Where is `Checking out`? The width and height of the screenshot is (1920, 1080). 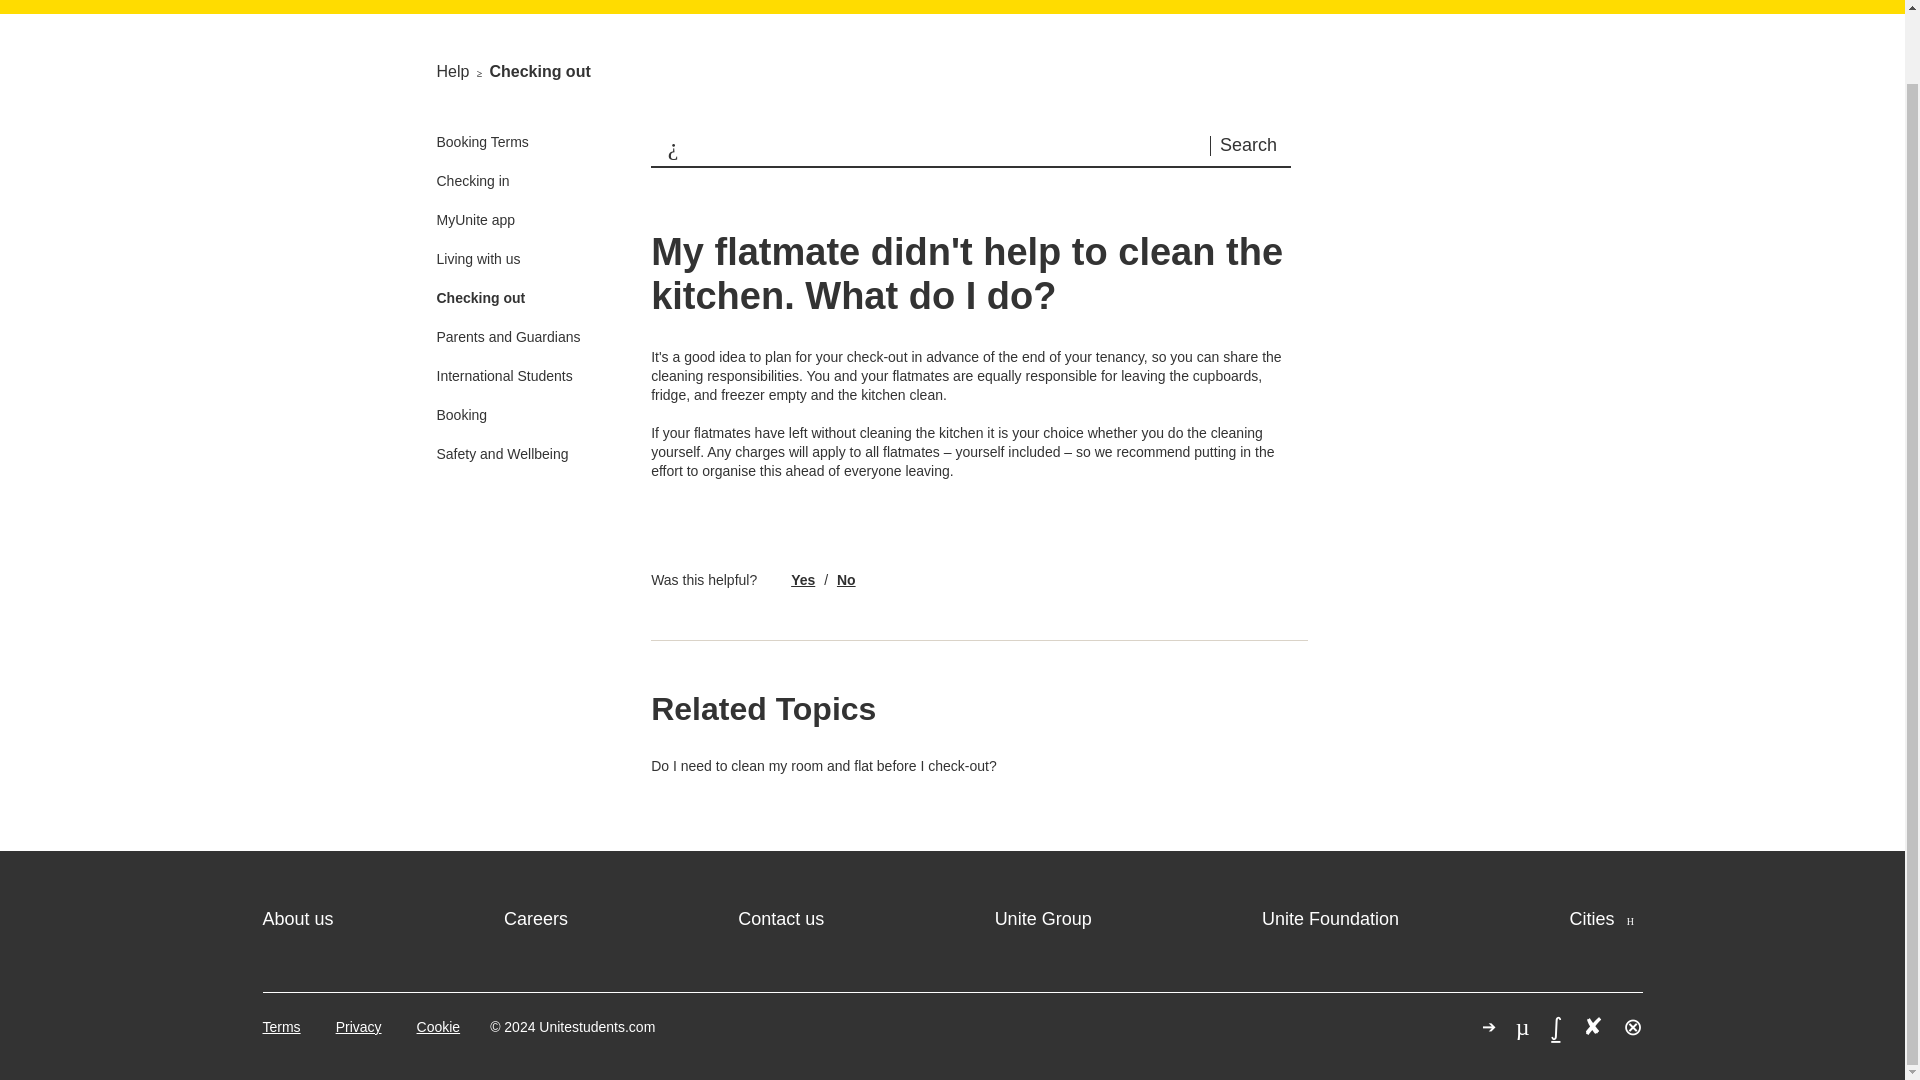 Checking out is located at coordinates (539, 70).